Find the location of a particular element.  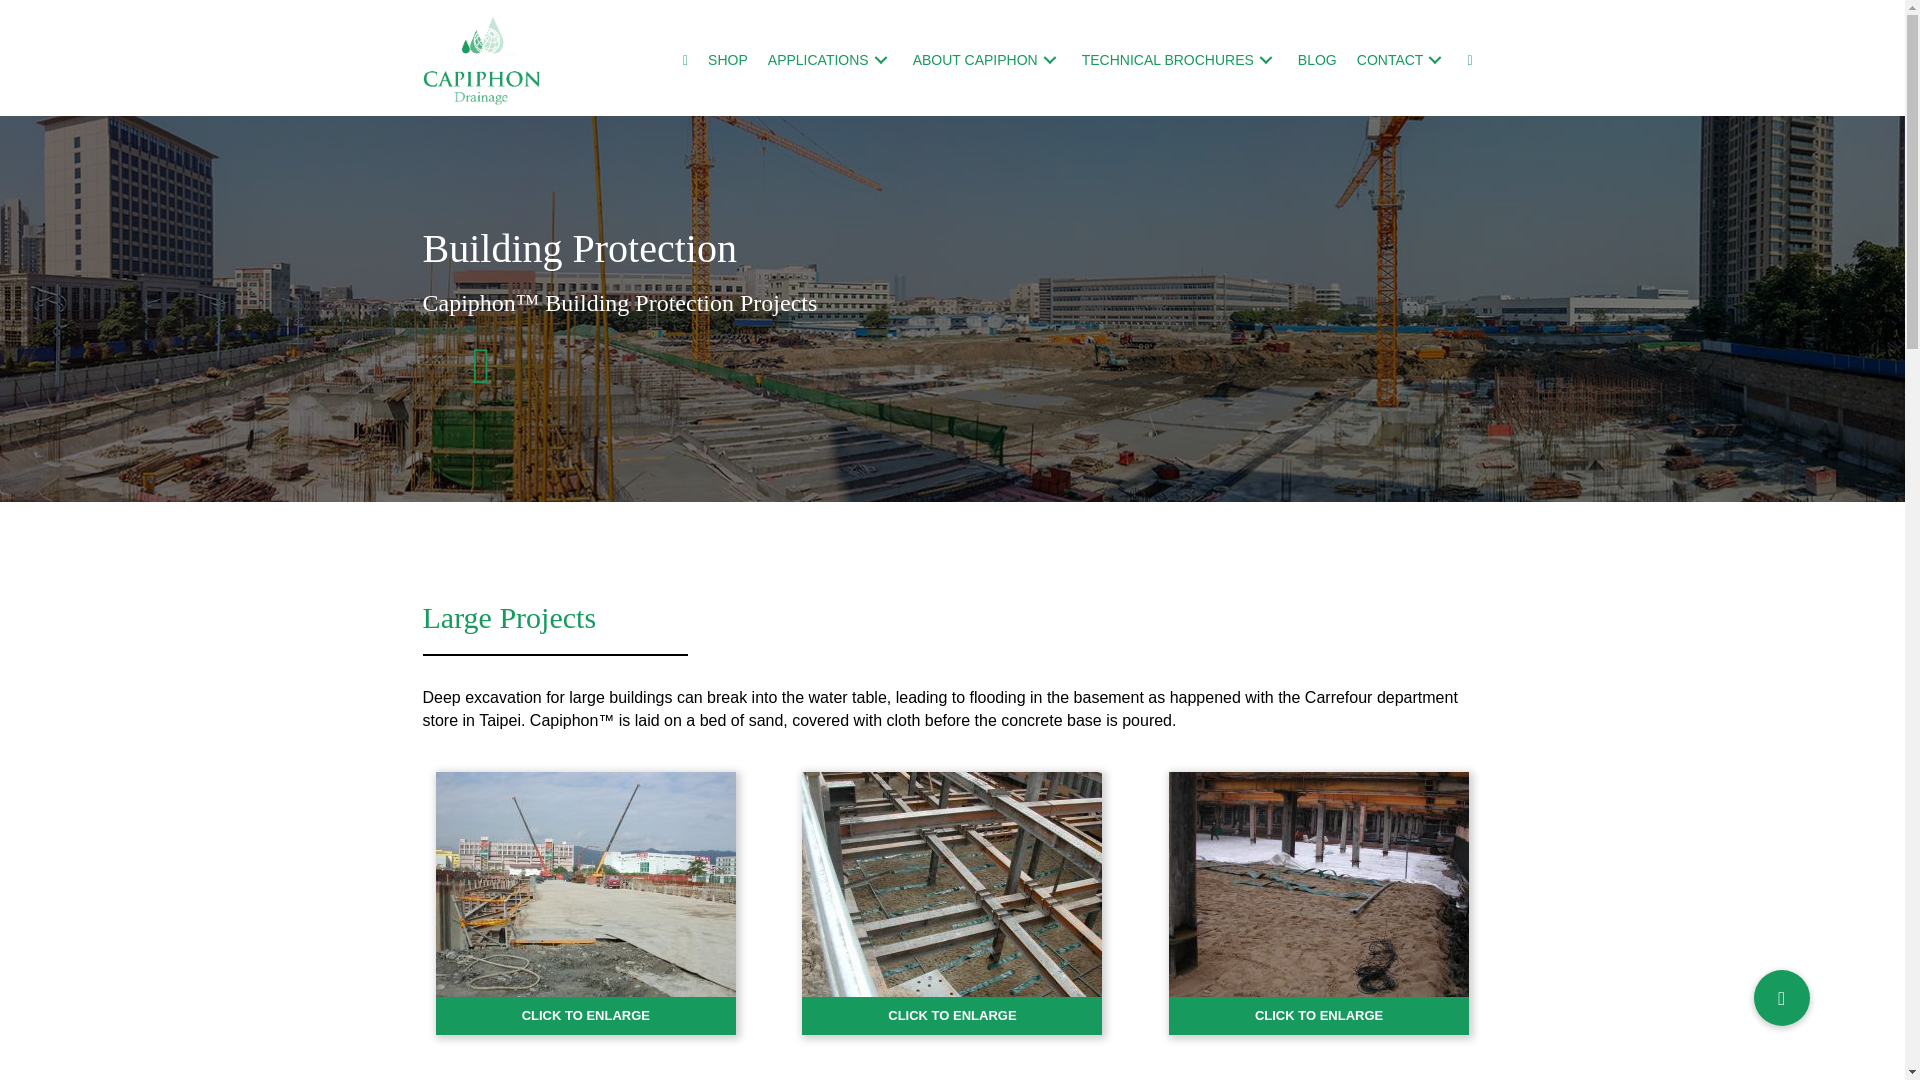

BLOG is located at coordinates (1318, 59).